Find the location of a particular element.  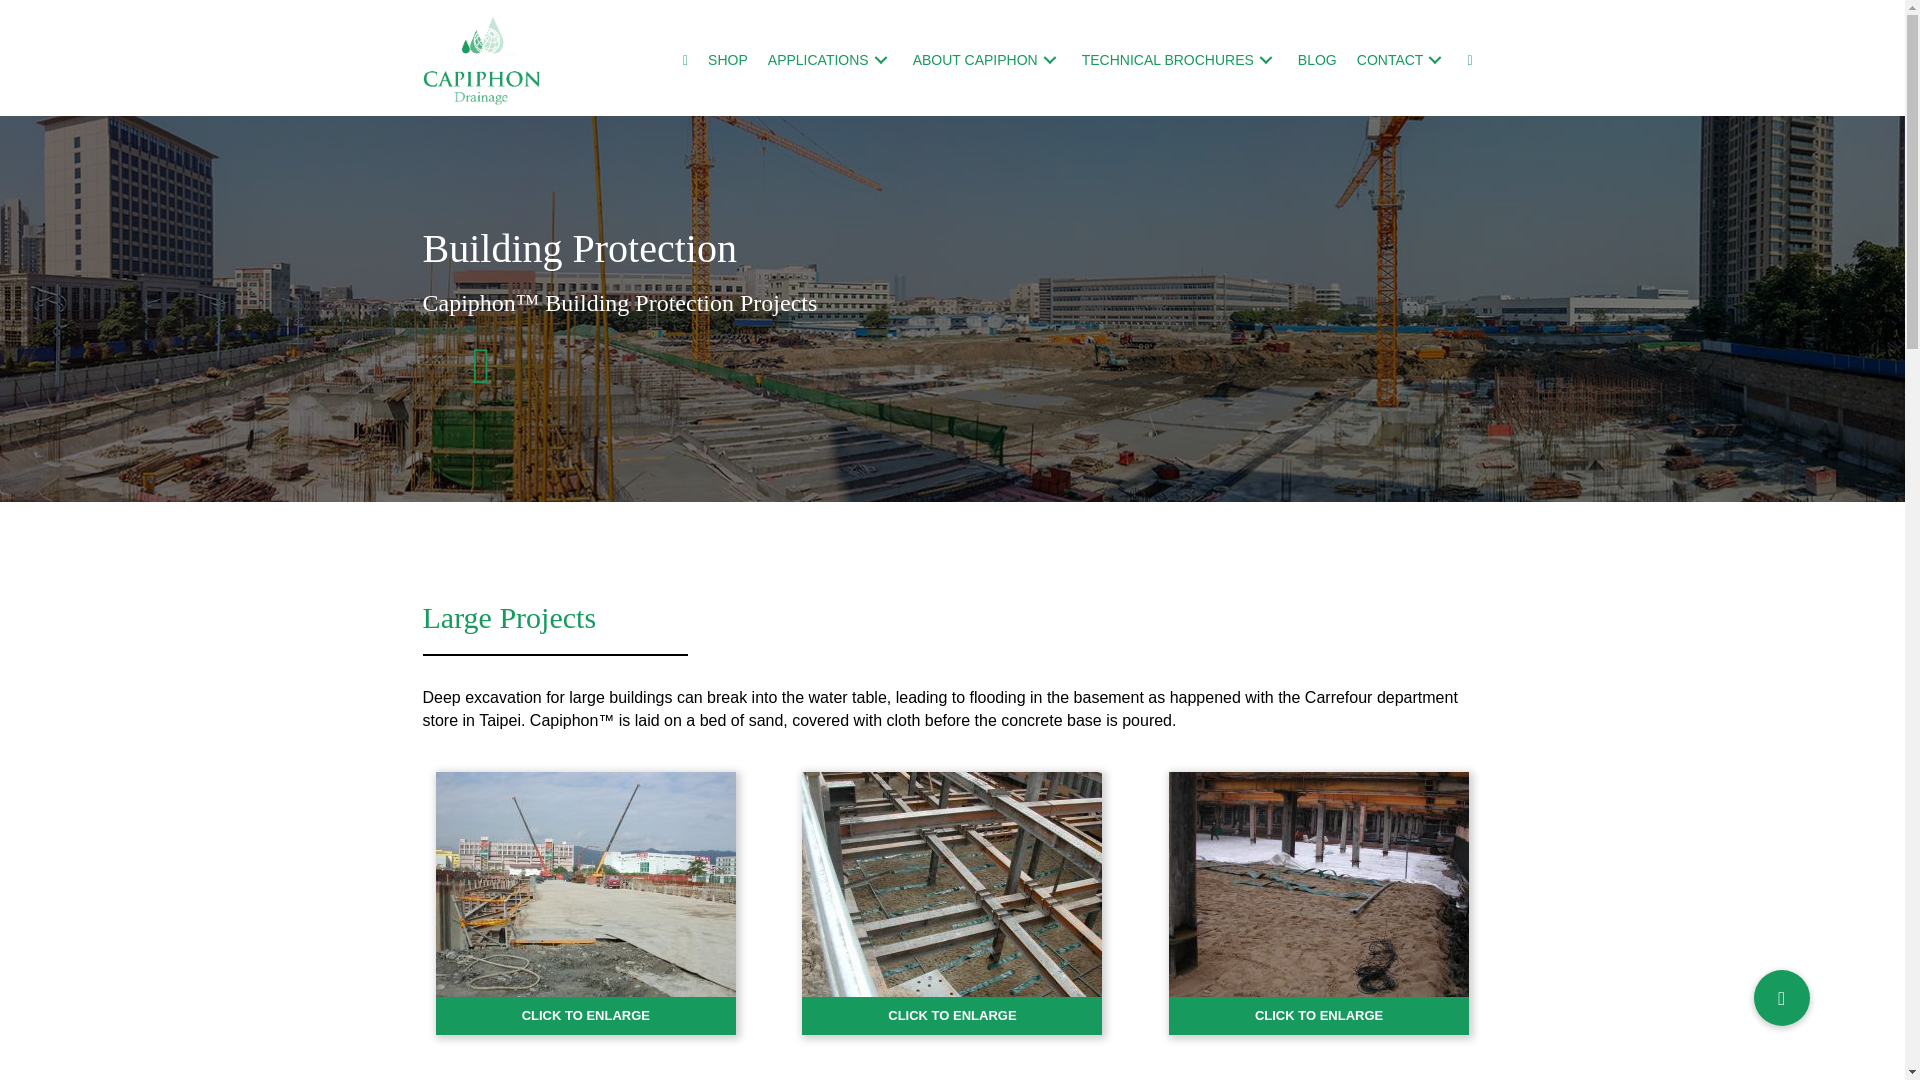

BLOG is located at coordinates (1318, 59).